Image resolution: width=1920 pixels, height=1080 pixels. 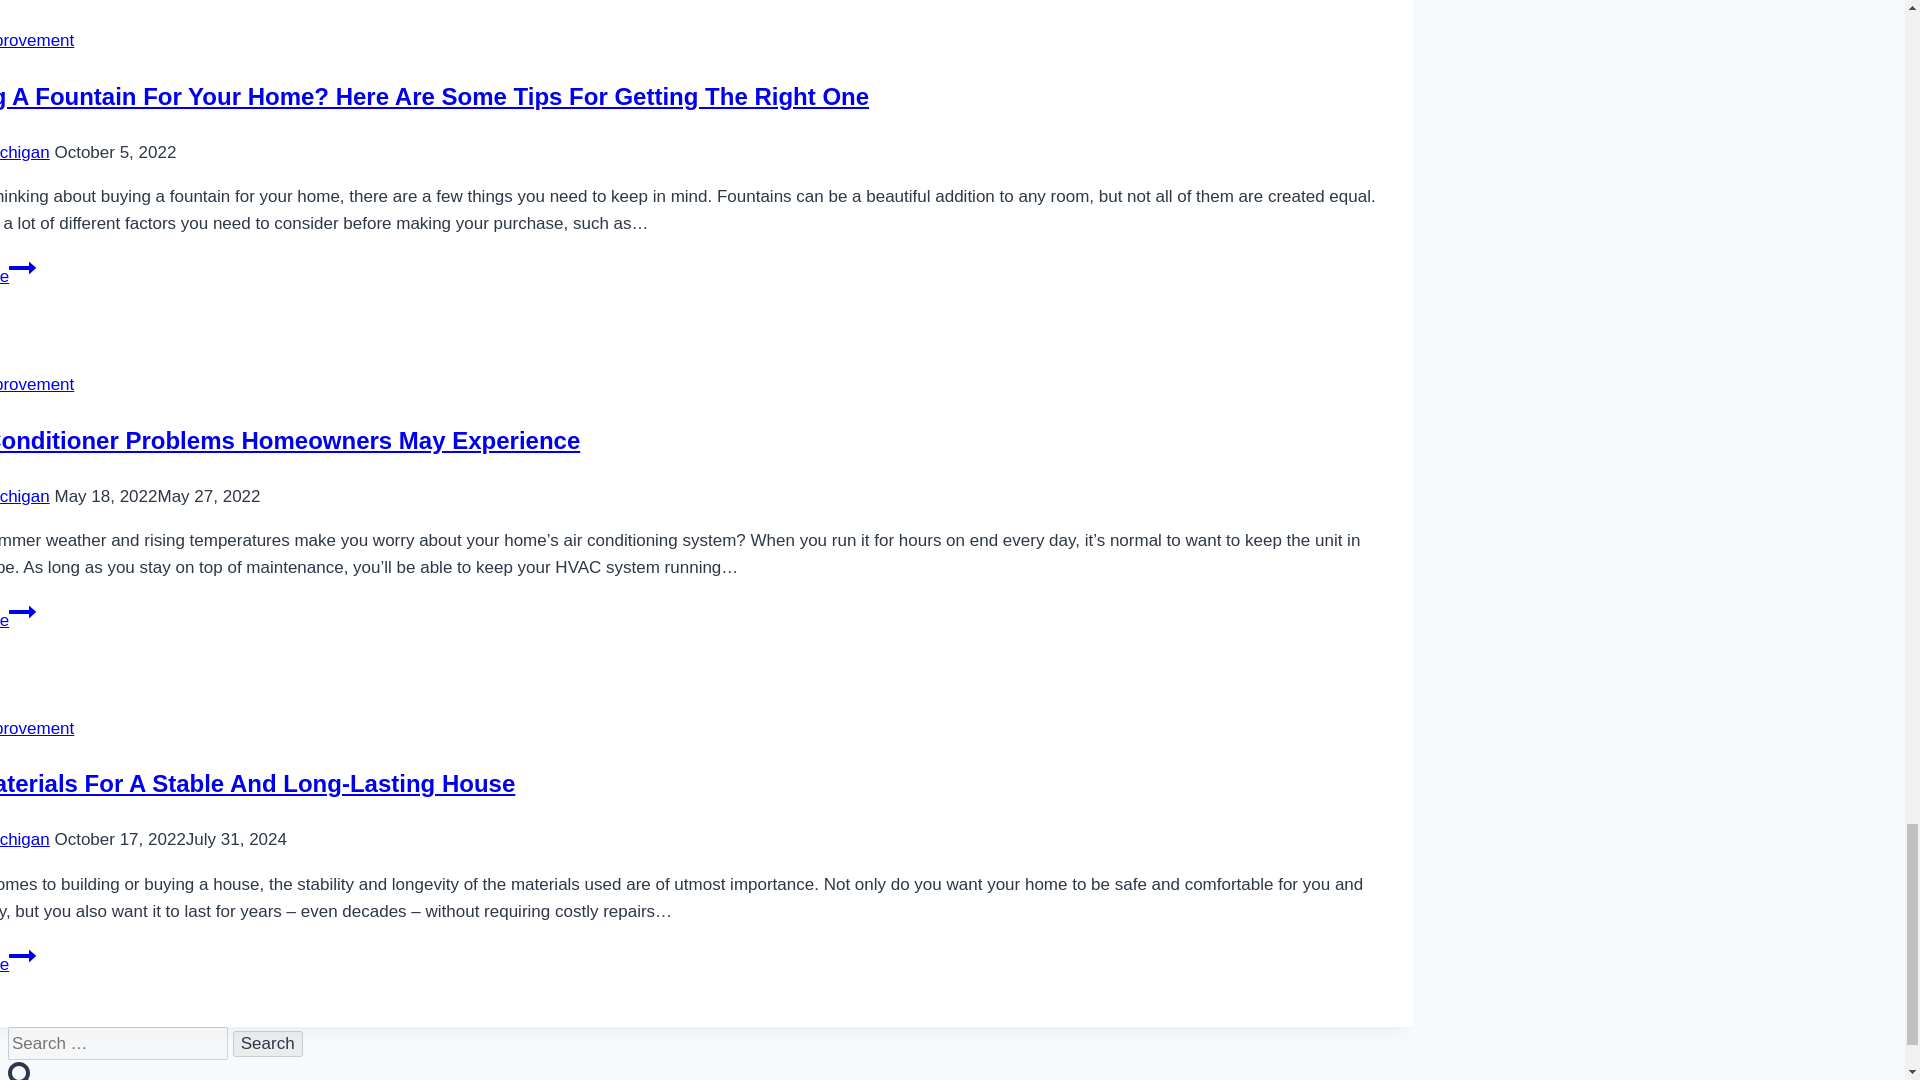 I want to click on Search, so click(x=268, y=1044).